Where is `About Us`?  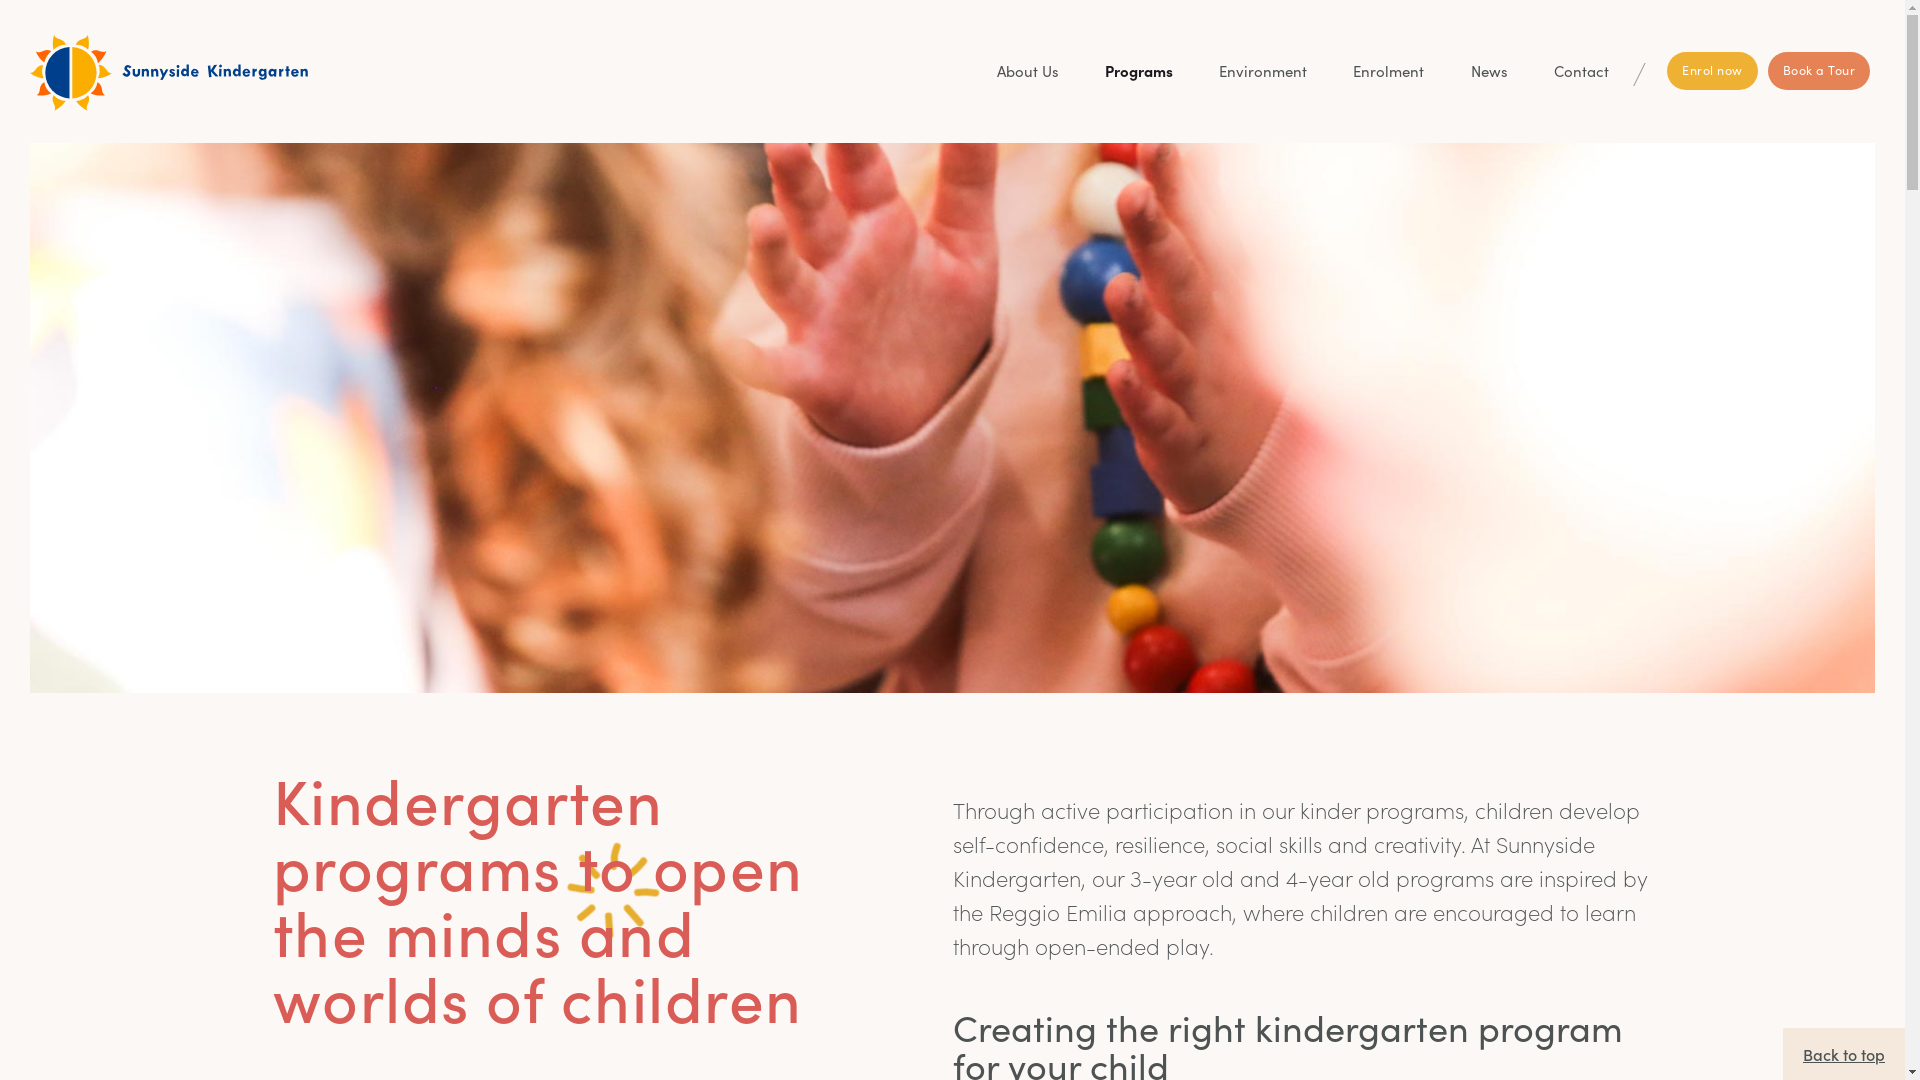
About Us is located at coordinates (1028, 71).